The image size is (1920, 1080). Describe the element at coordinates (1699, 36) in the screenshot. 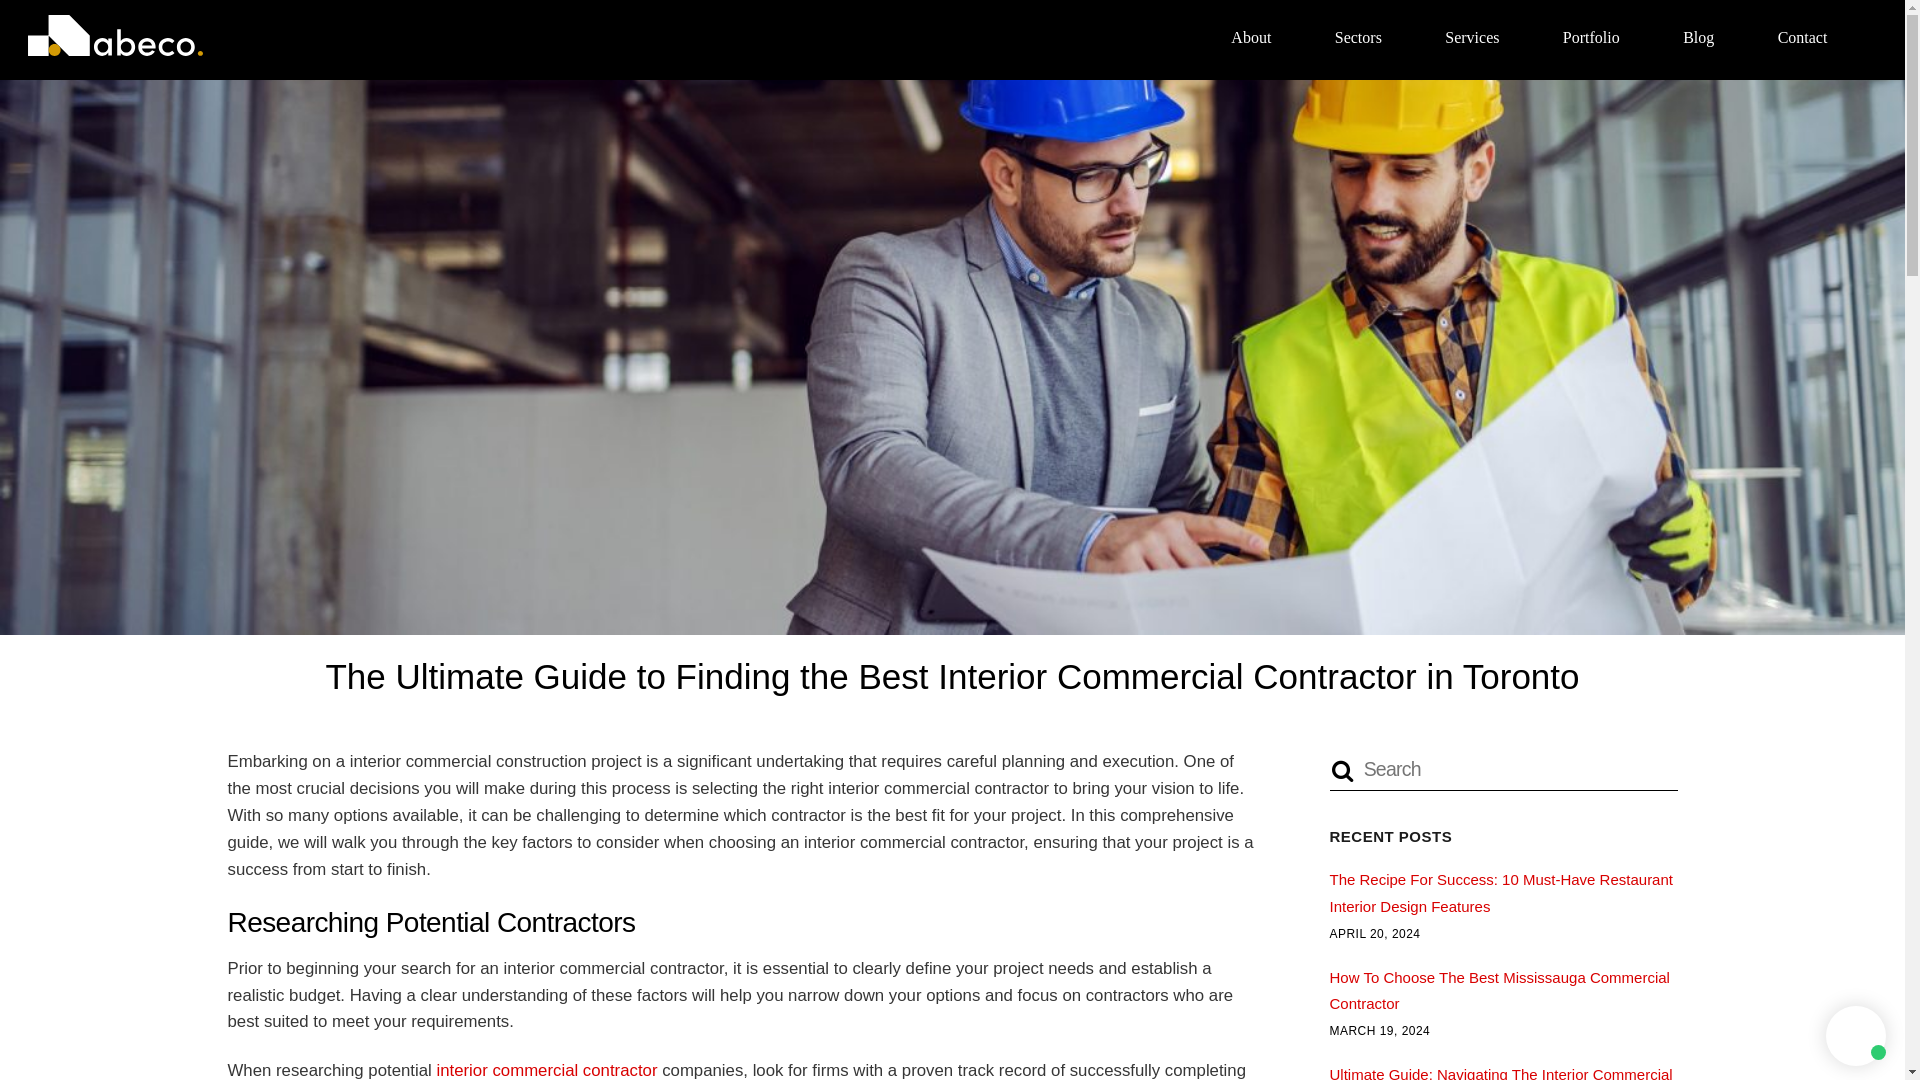

I see `Blog` at that location.